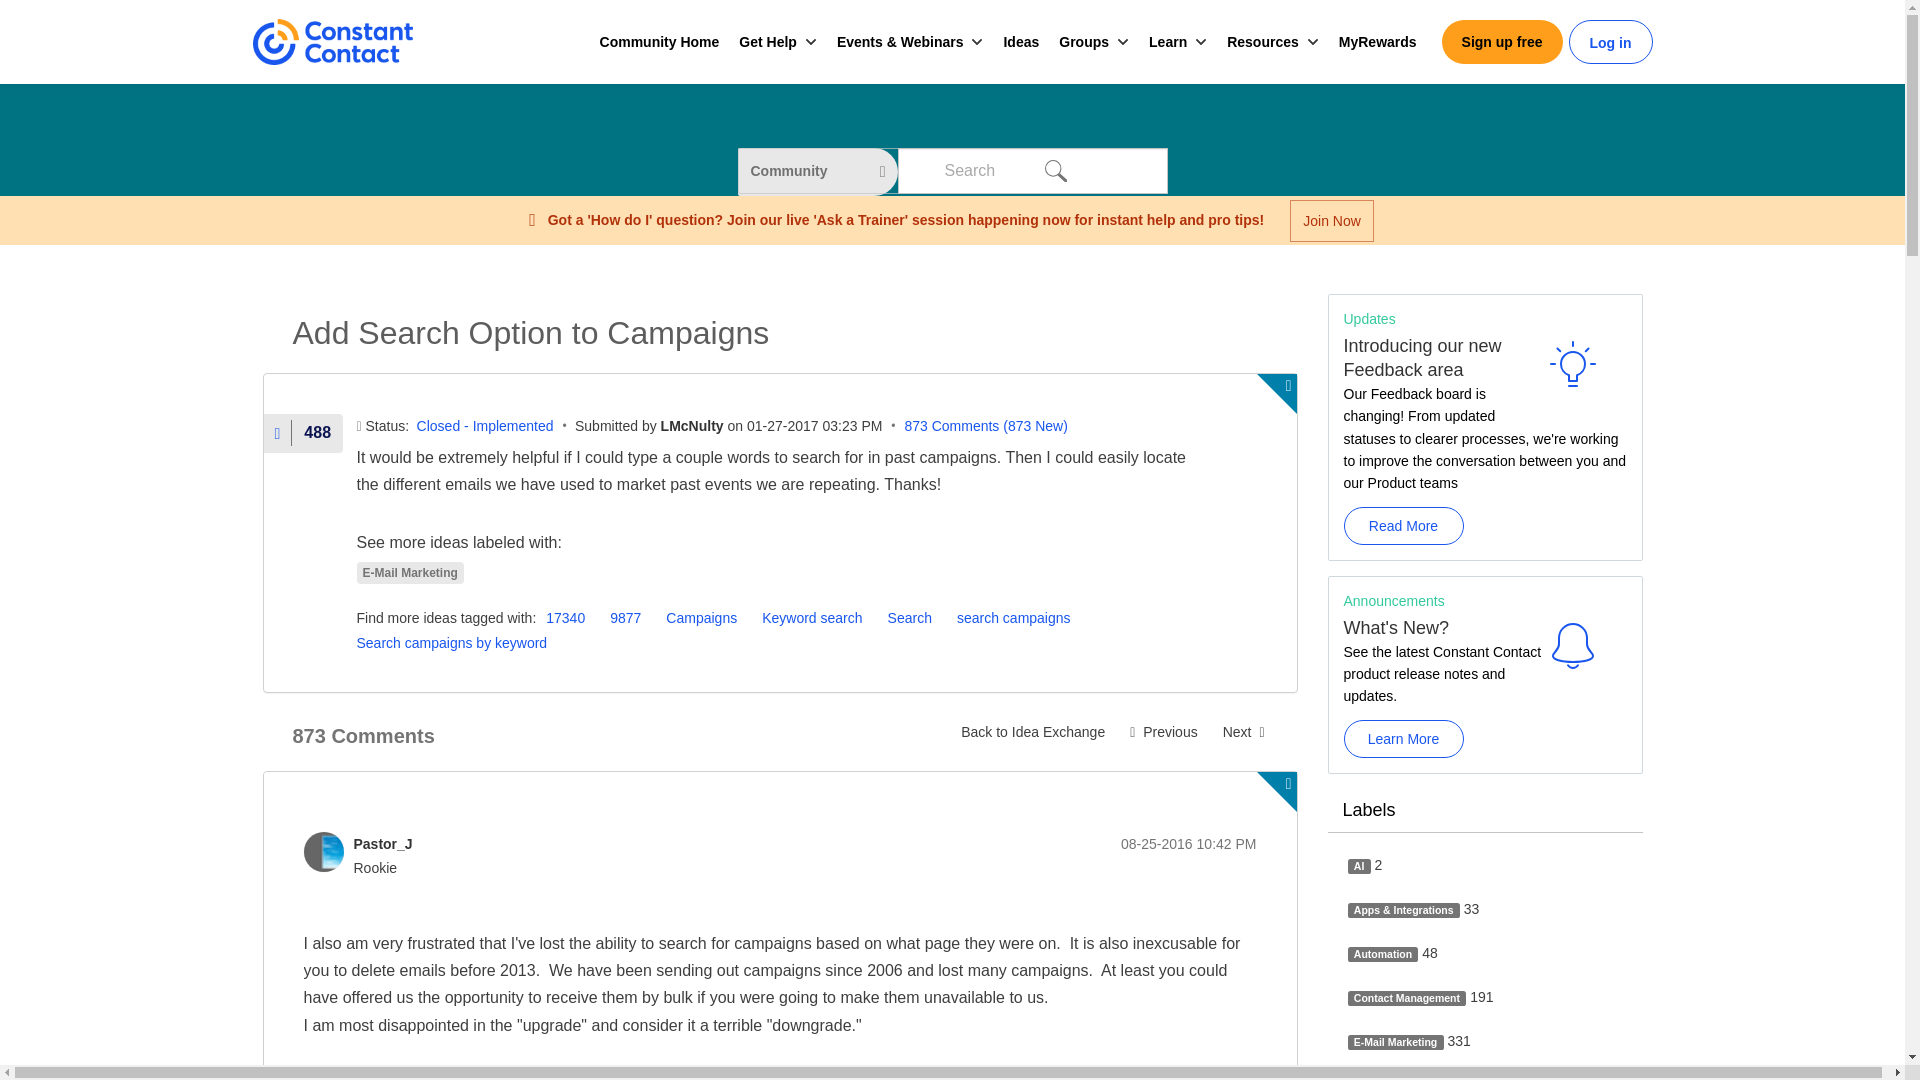 Image resolution: width=1920 pixels, height=1080 pixels. What do you see at coordinates (1084, 42) in the screenshot?
I see `Groups` at bounding box center [1084, 42].